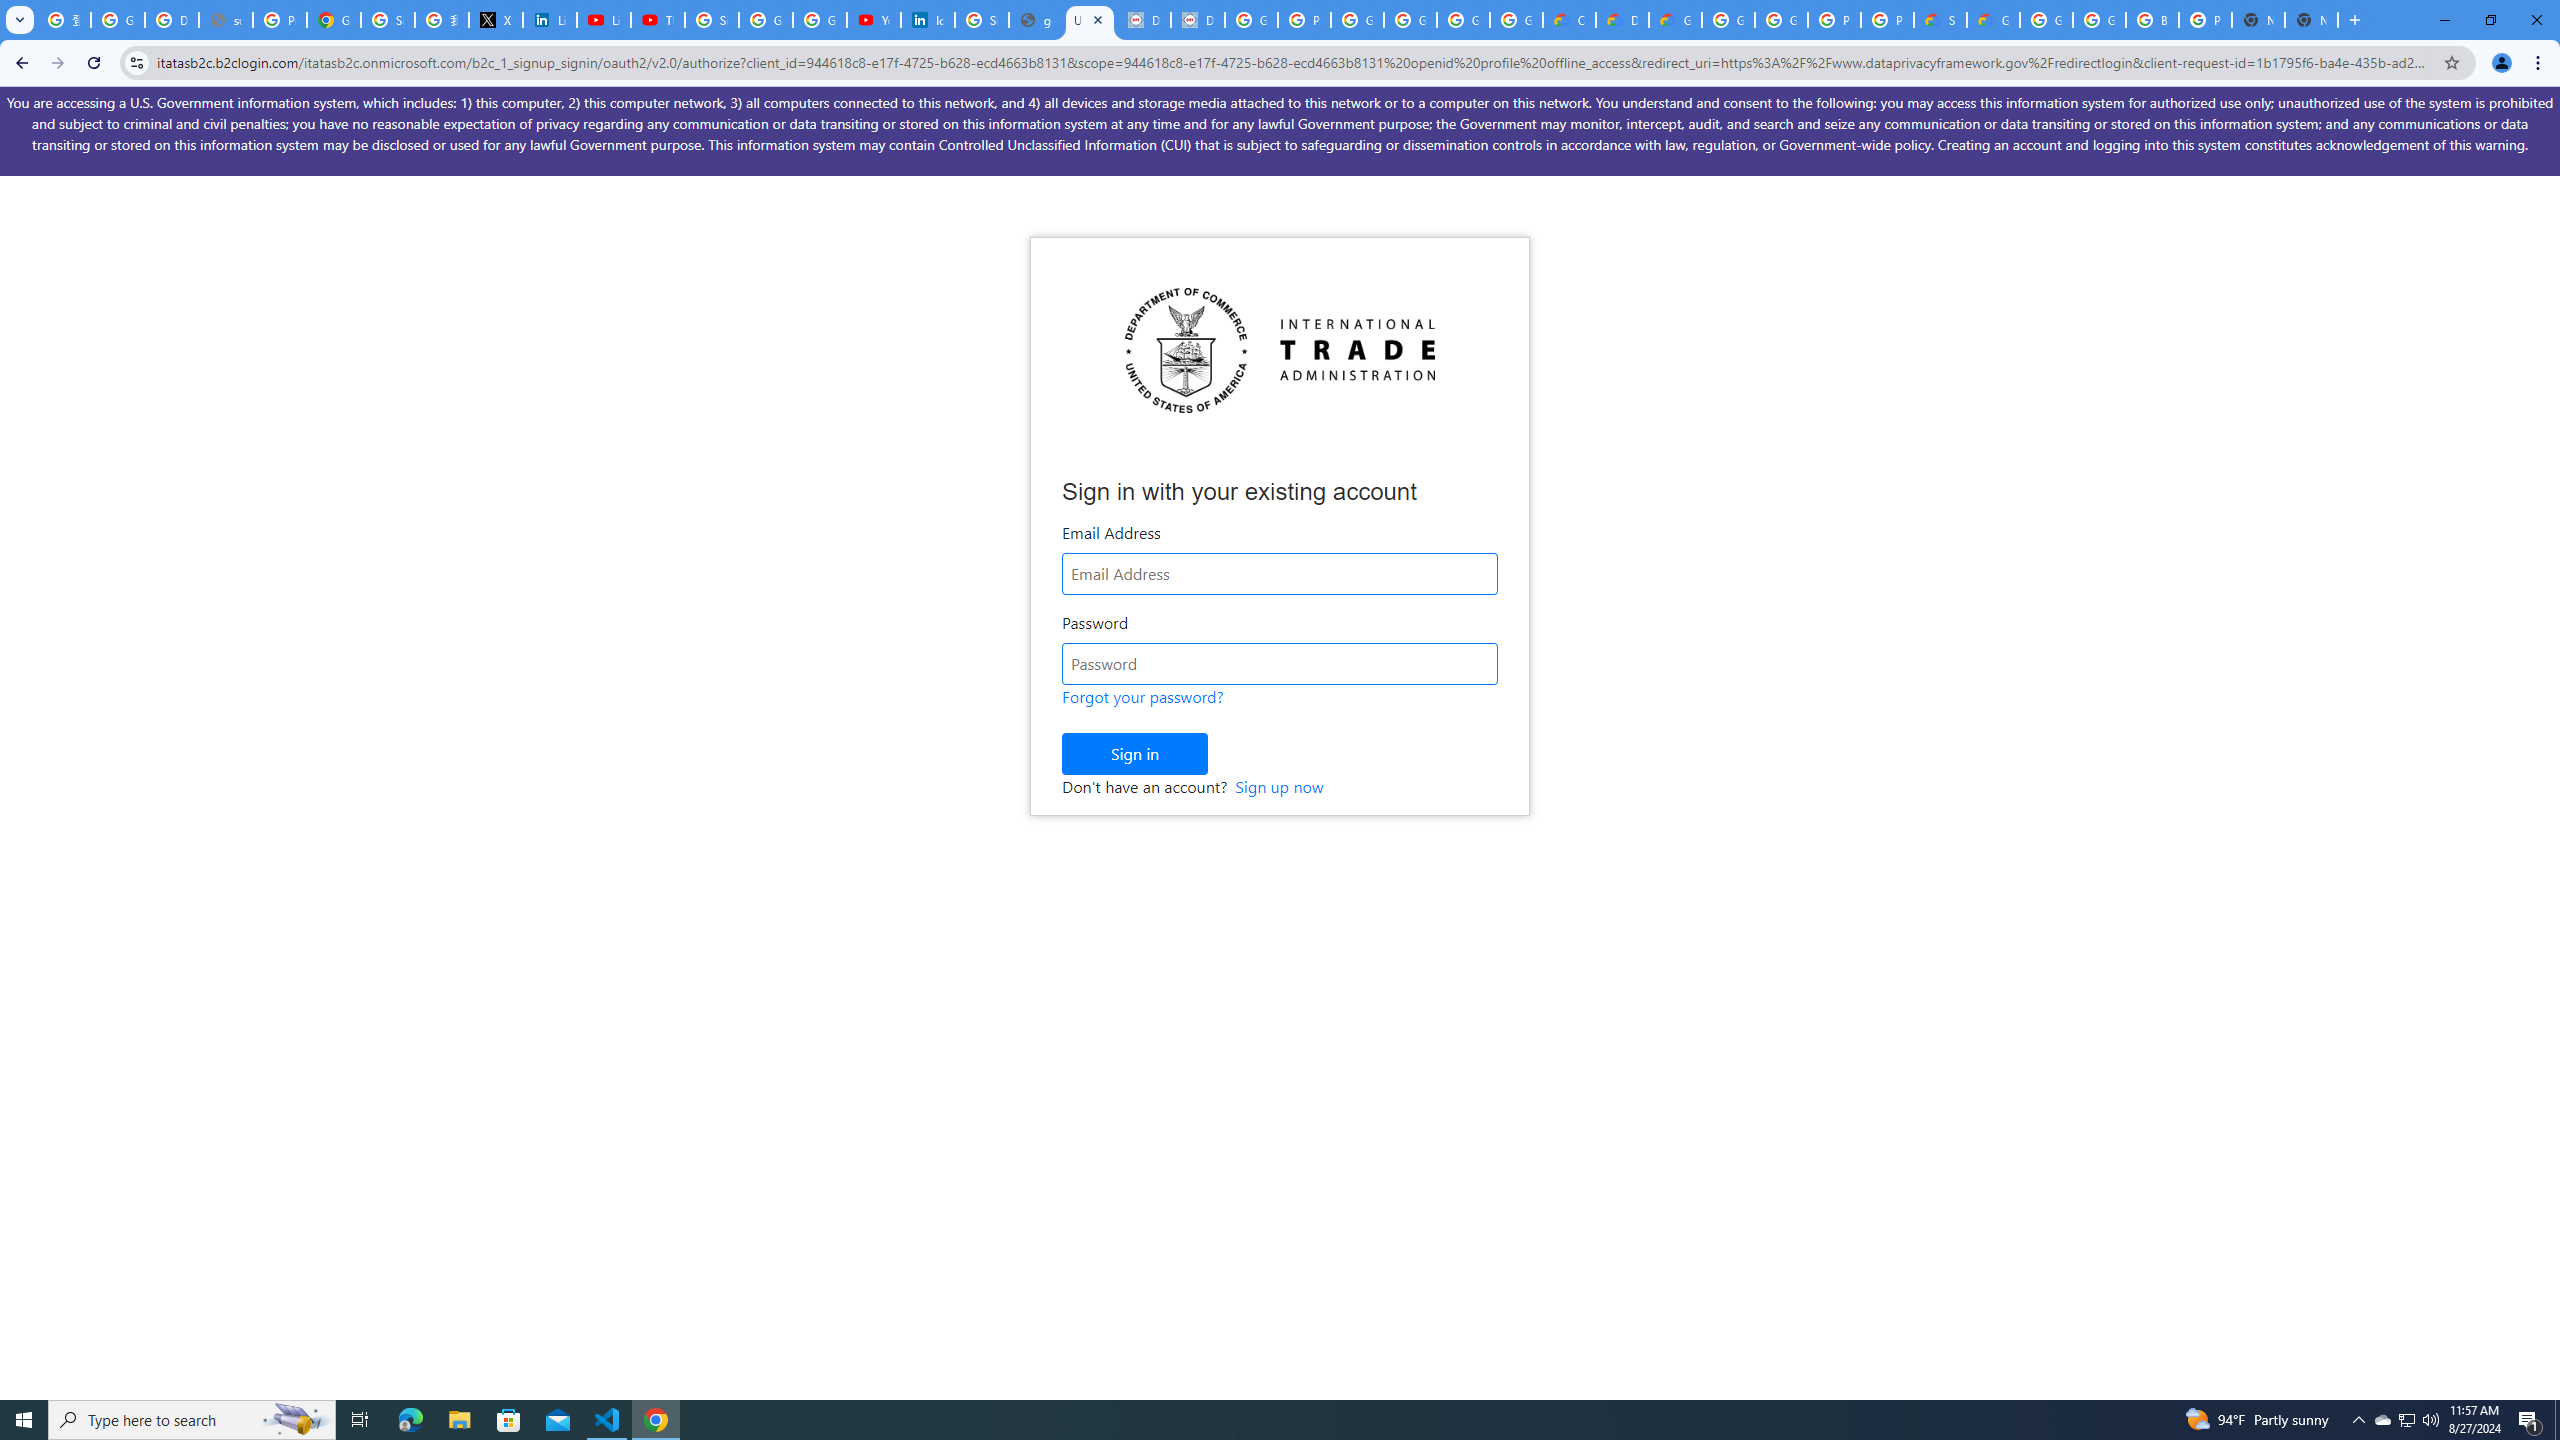 The height and width of the screenshot is (1440, 2560). Describe the element at coordinates (1464, 20) in the screenshot. I see `Google Workspace - Specific Terms` at that location.